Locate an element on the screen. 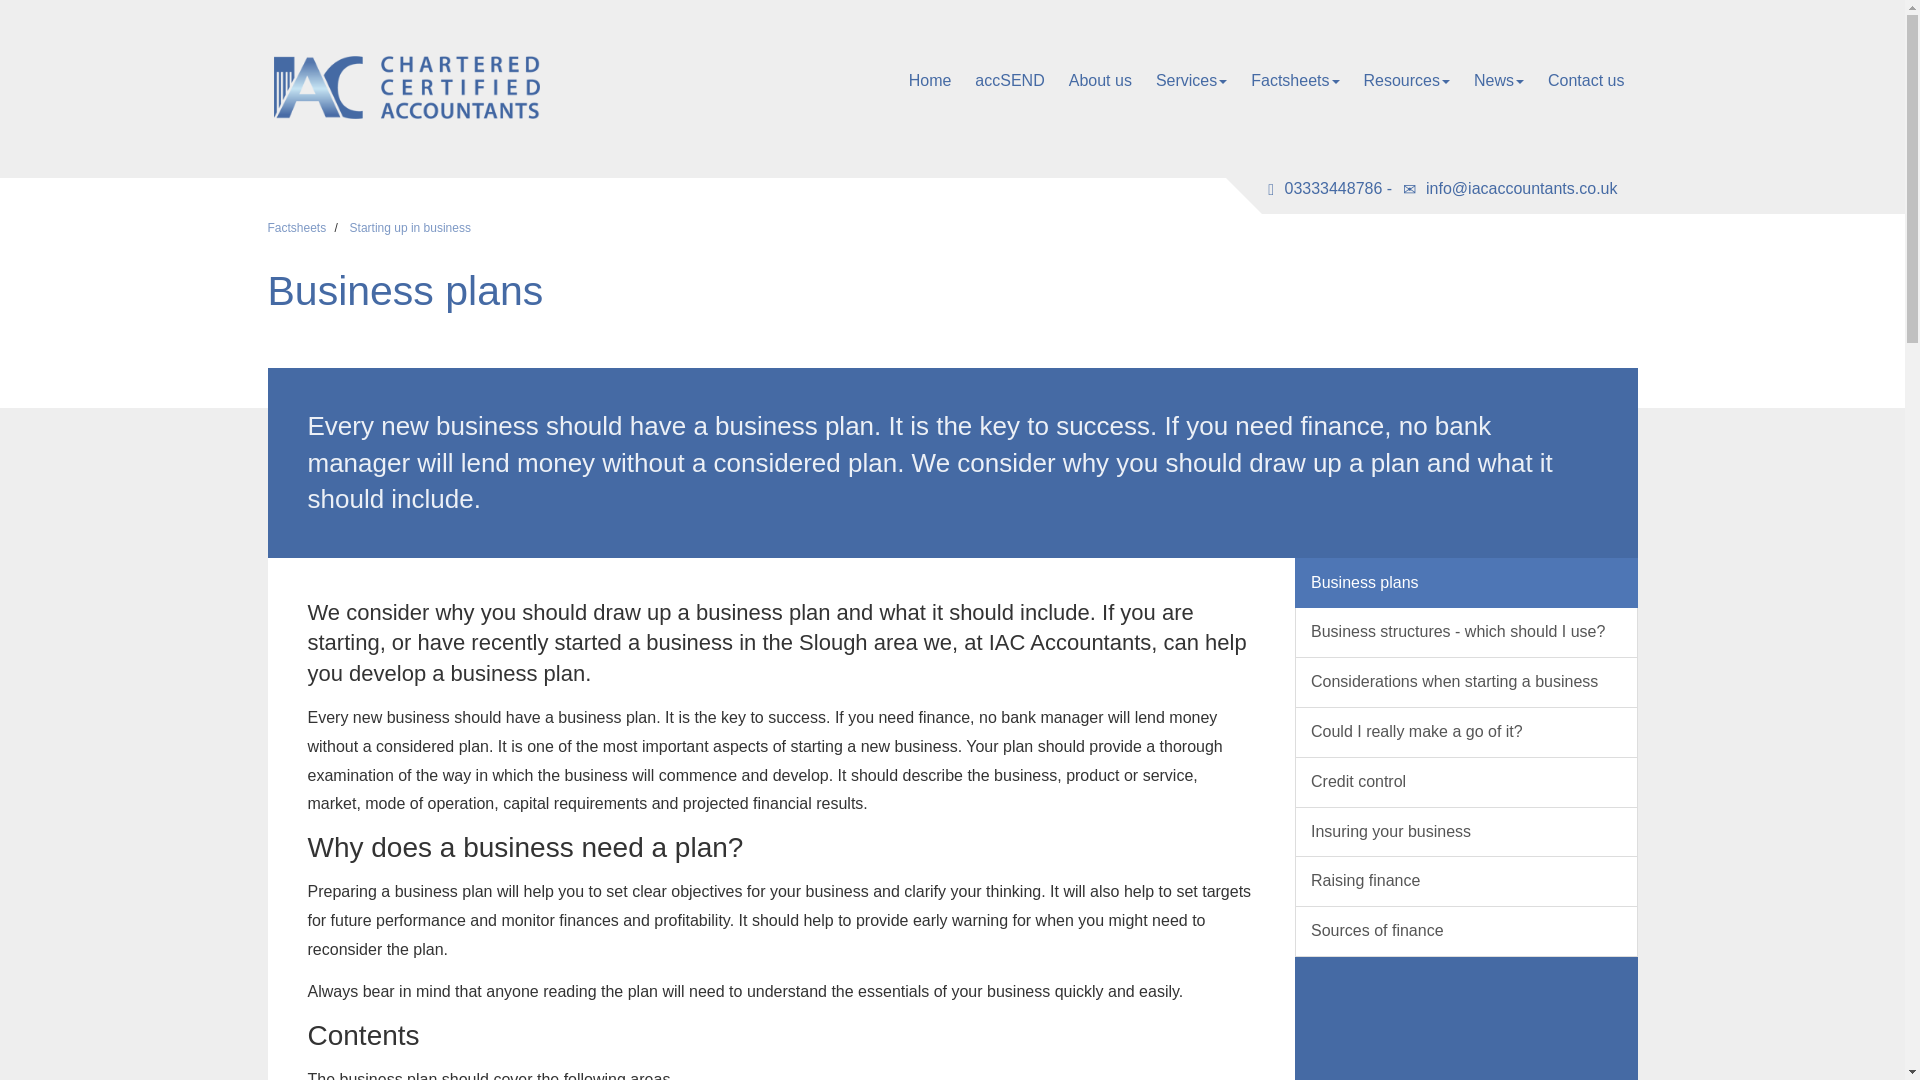 This screenshot has height=1080, width=1920. Factsheets is located at coordinates (1294, 80).